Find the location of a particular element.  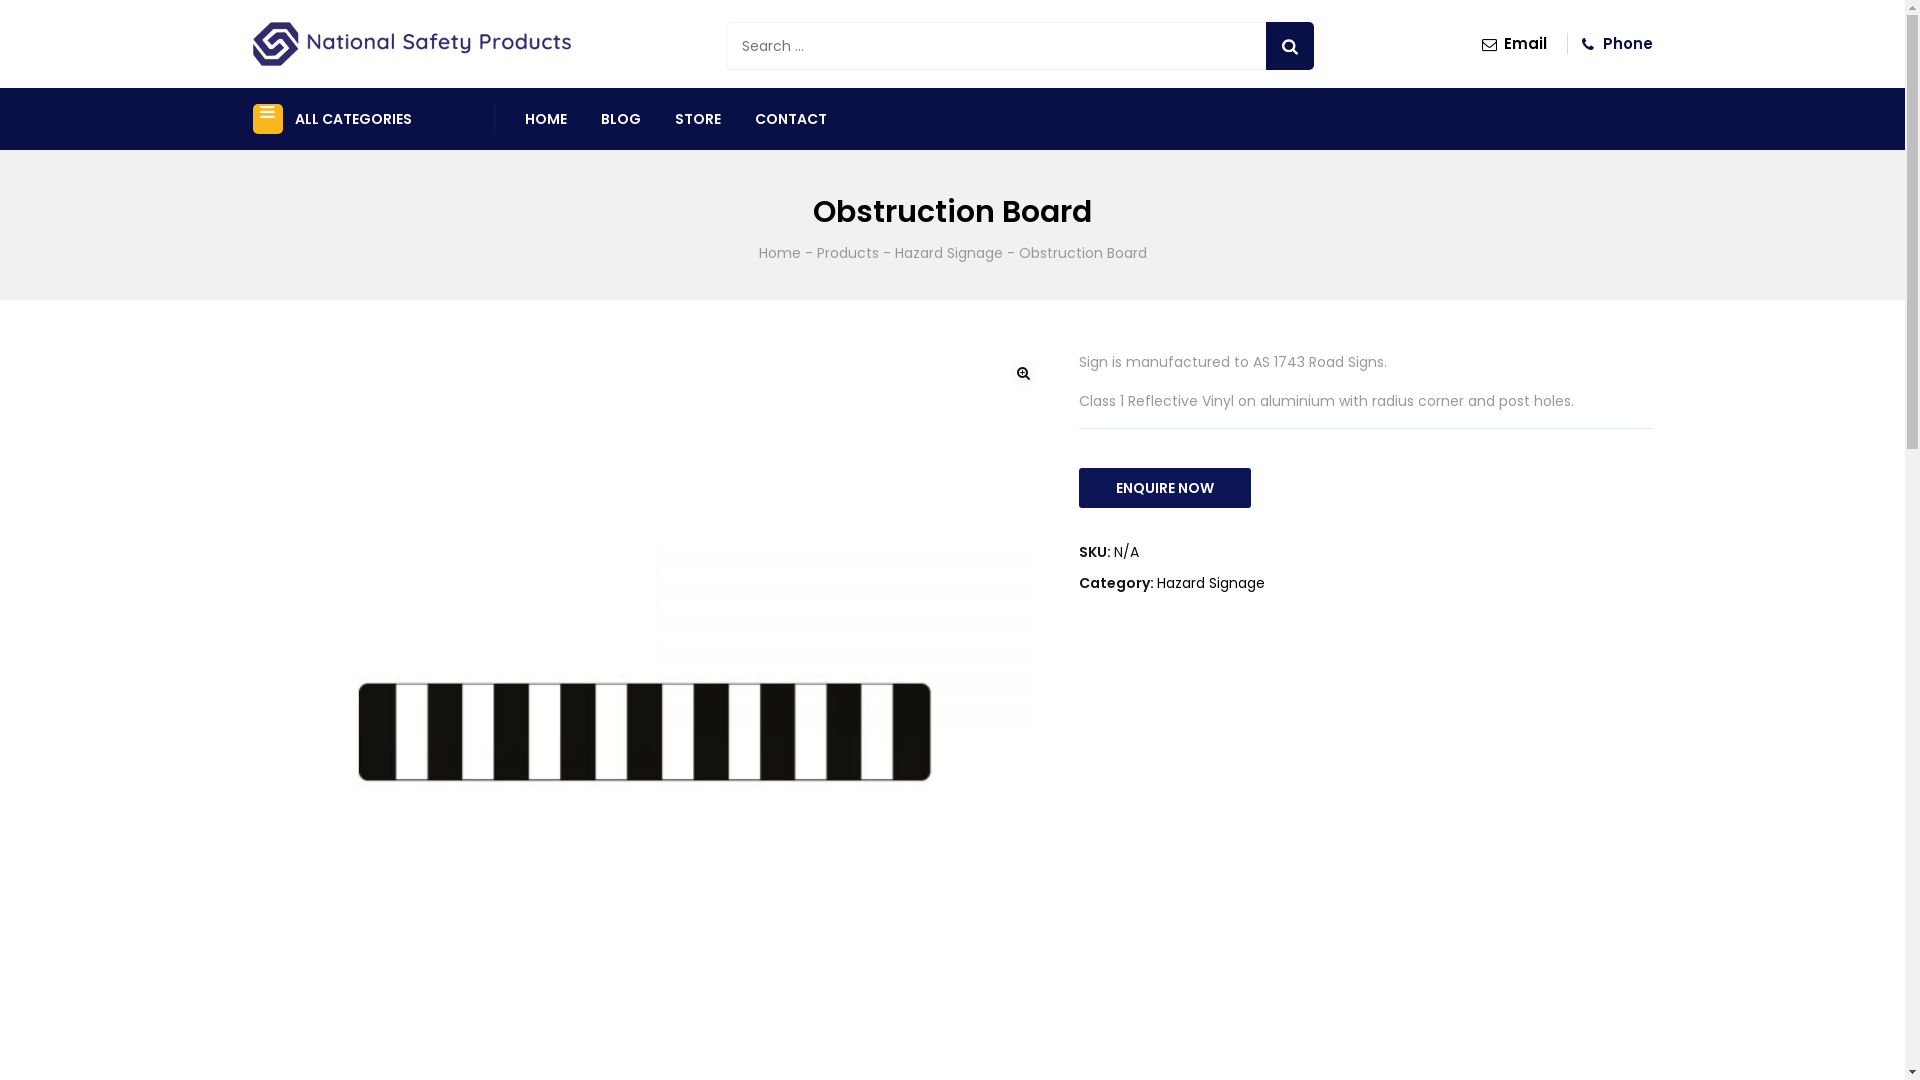

STORE is located at coordinates (698, 119).